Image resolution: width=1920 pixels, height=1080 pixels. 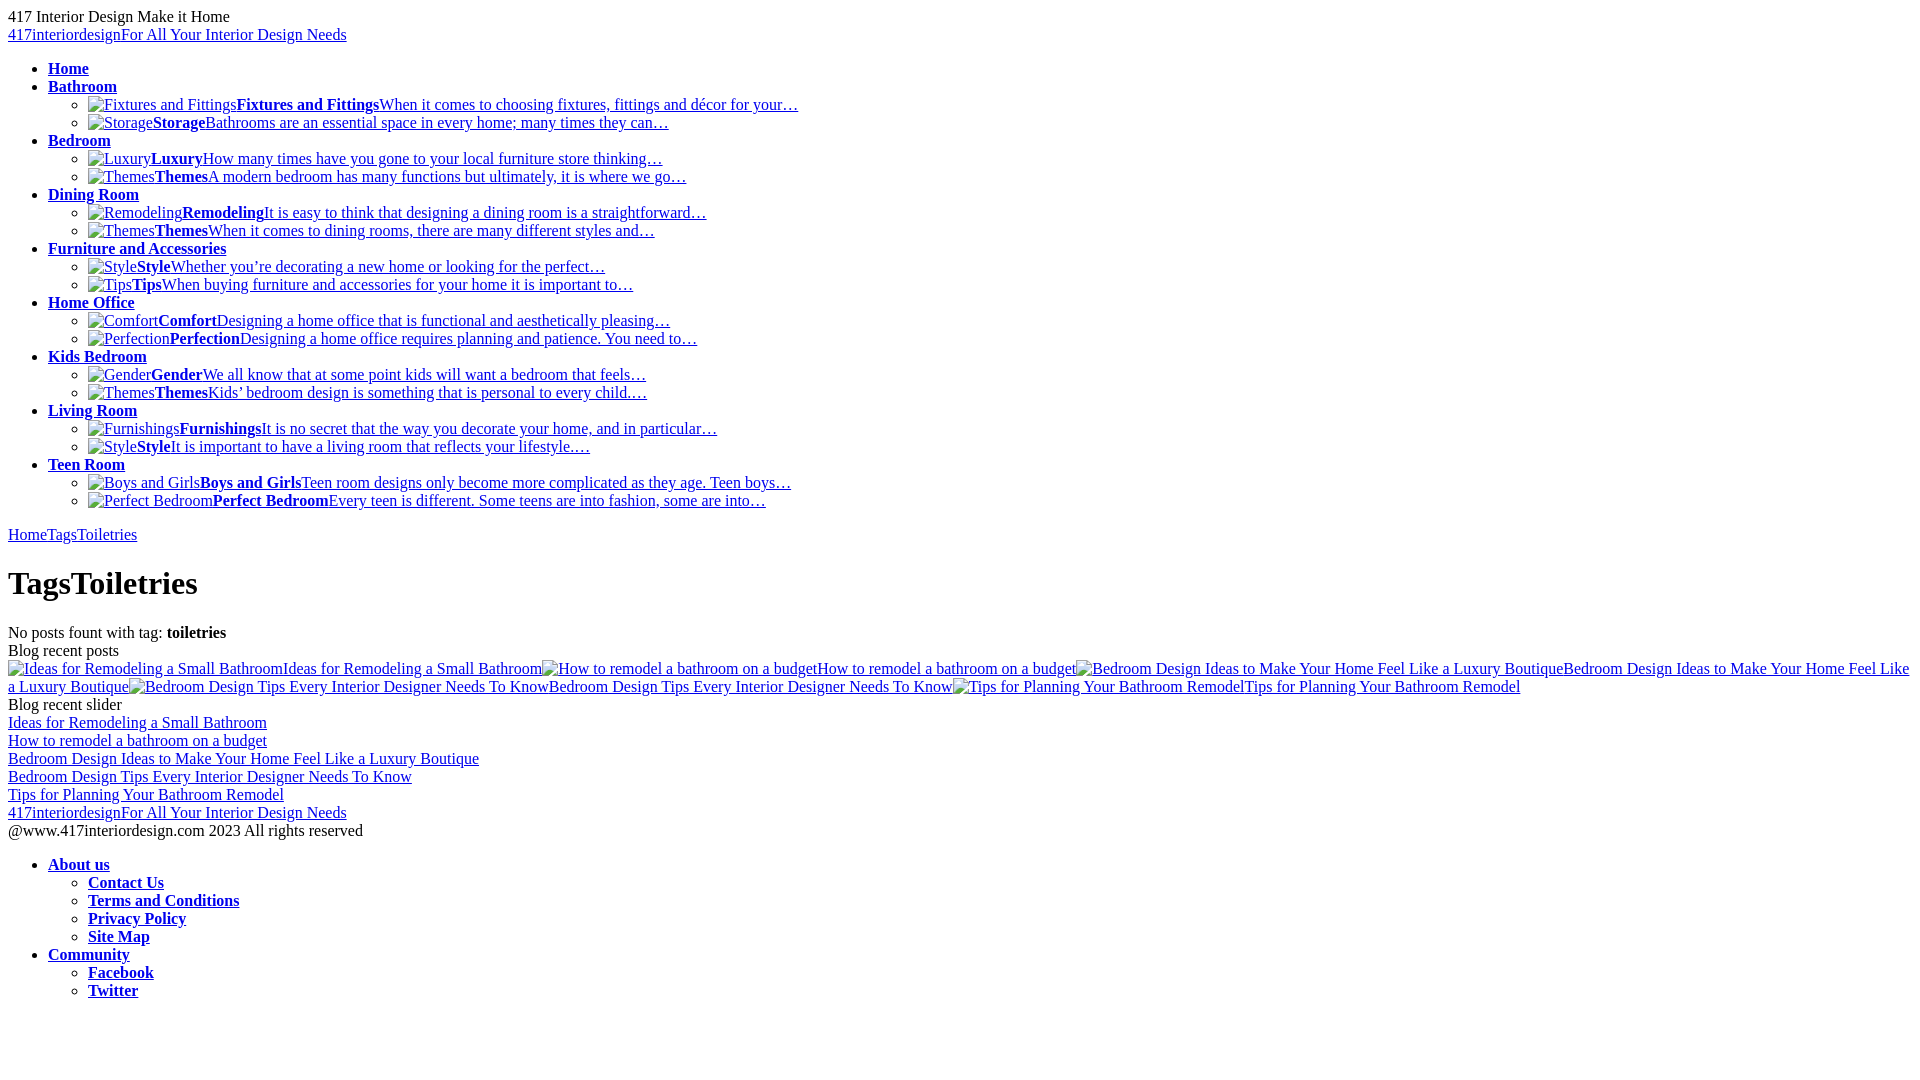 What do you see at coordinates (541, 686) in the screenshot?
I see `Bedroom Design Tips Every Interior Designer Needs To Know` at bounding box center [541, 686].